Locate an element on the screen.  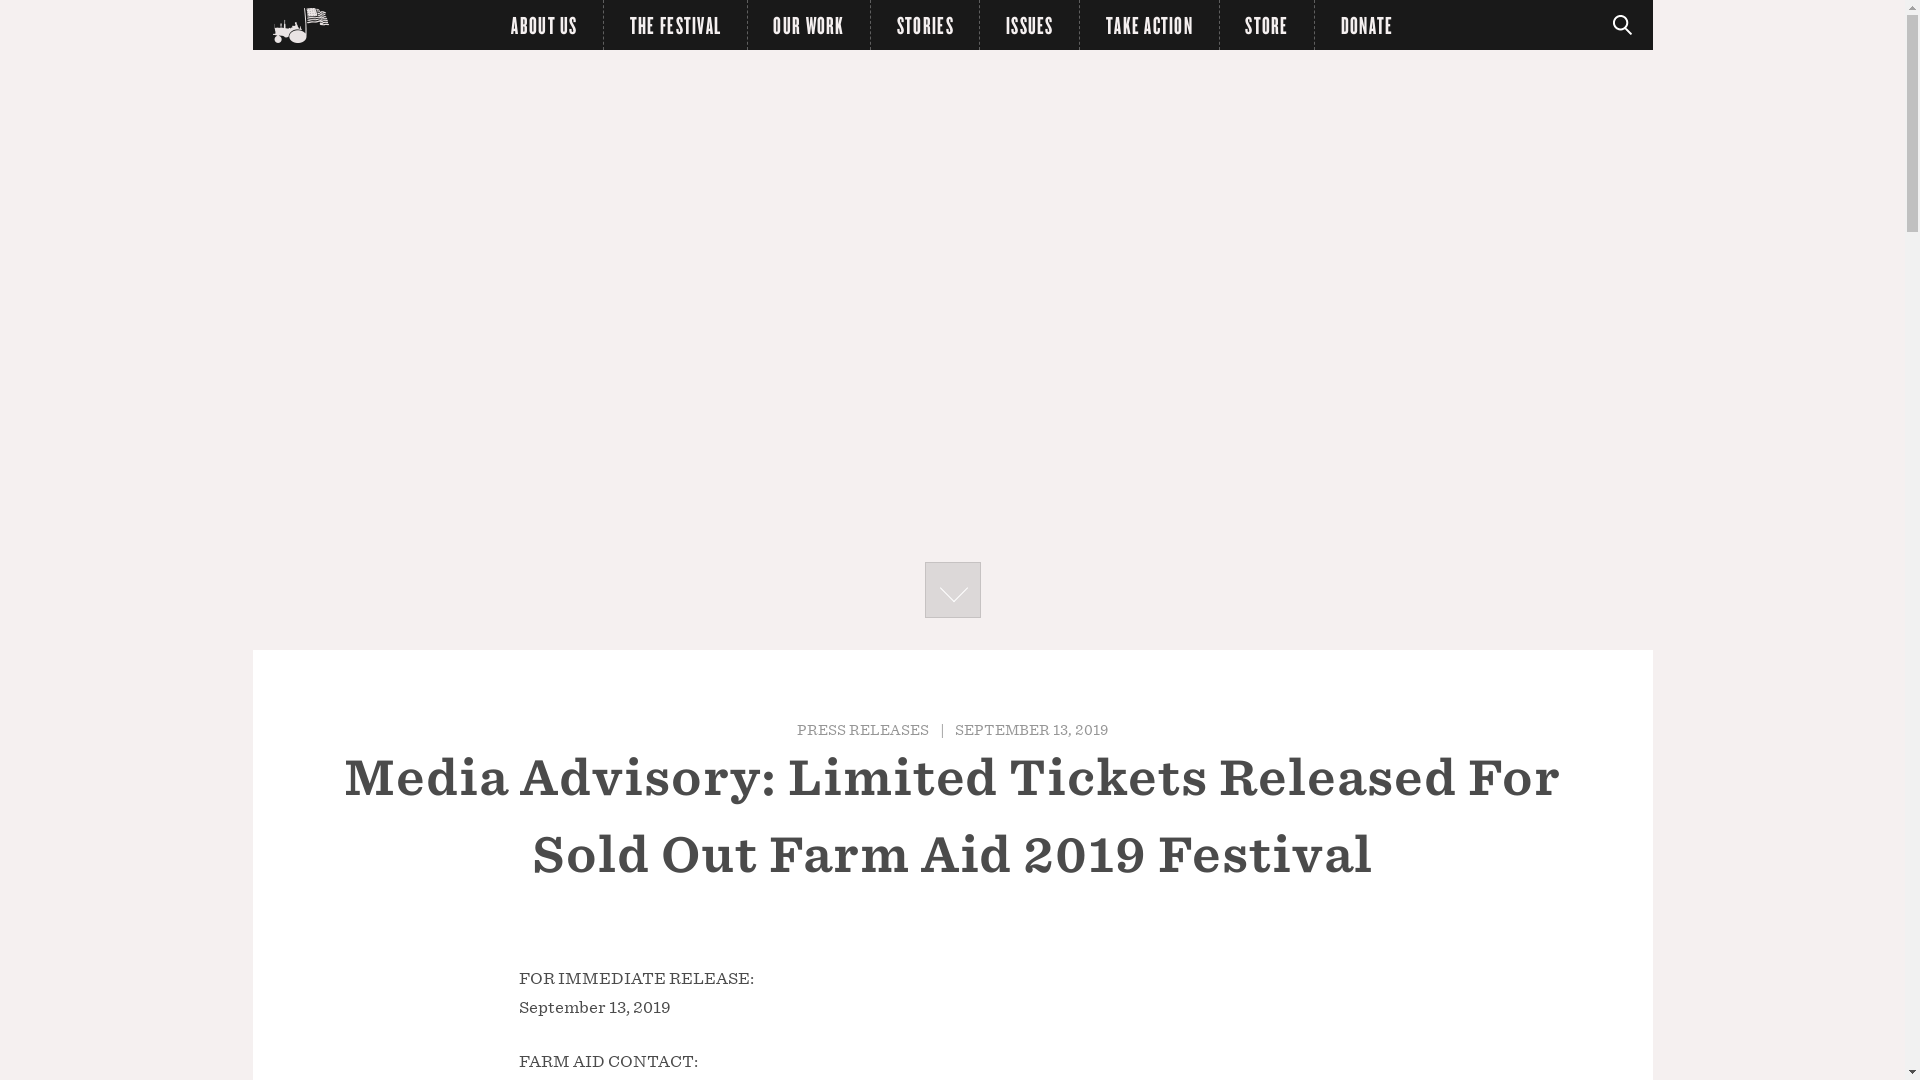
DONATE is located at coordinates (1366, 24).